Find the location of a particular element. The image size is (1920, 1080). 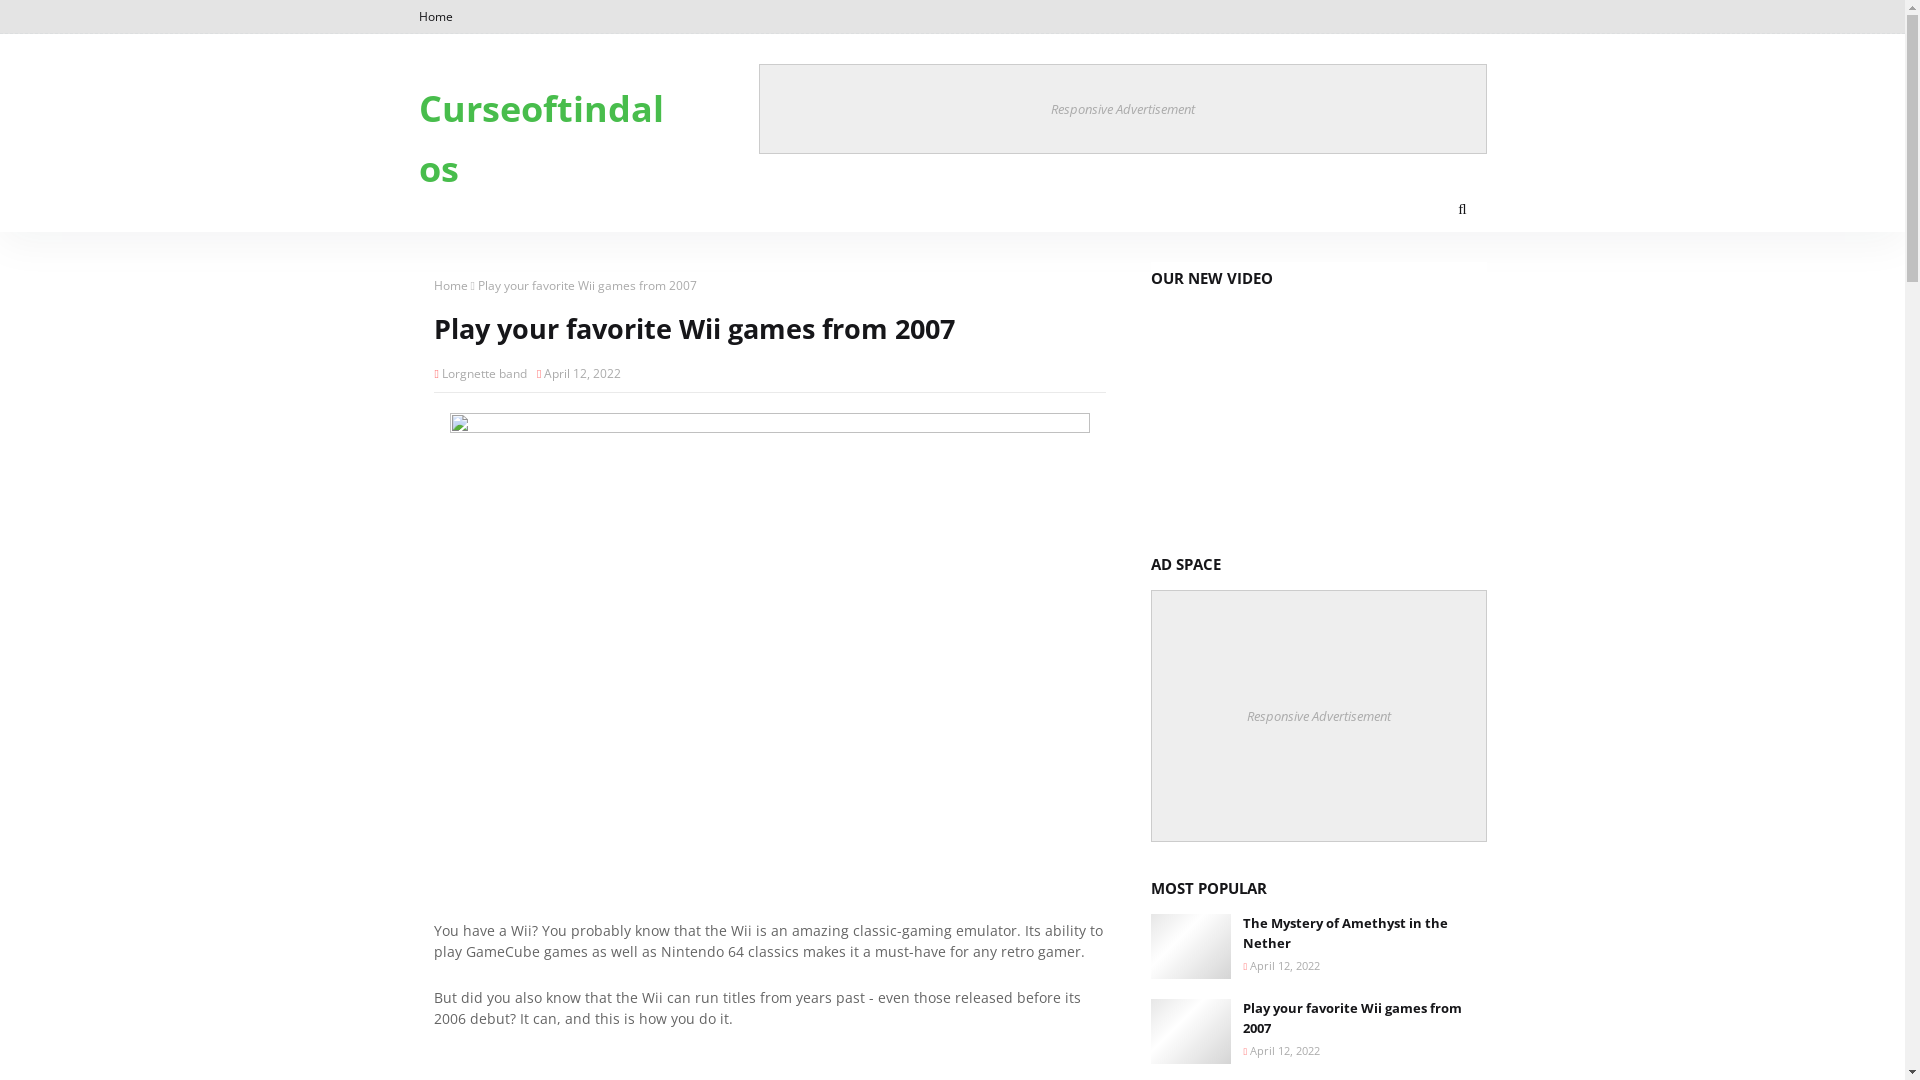

Lorgnette band is located at coordinates (484, 372).